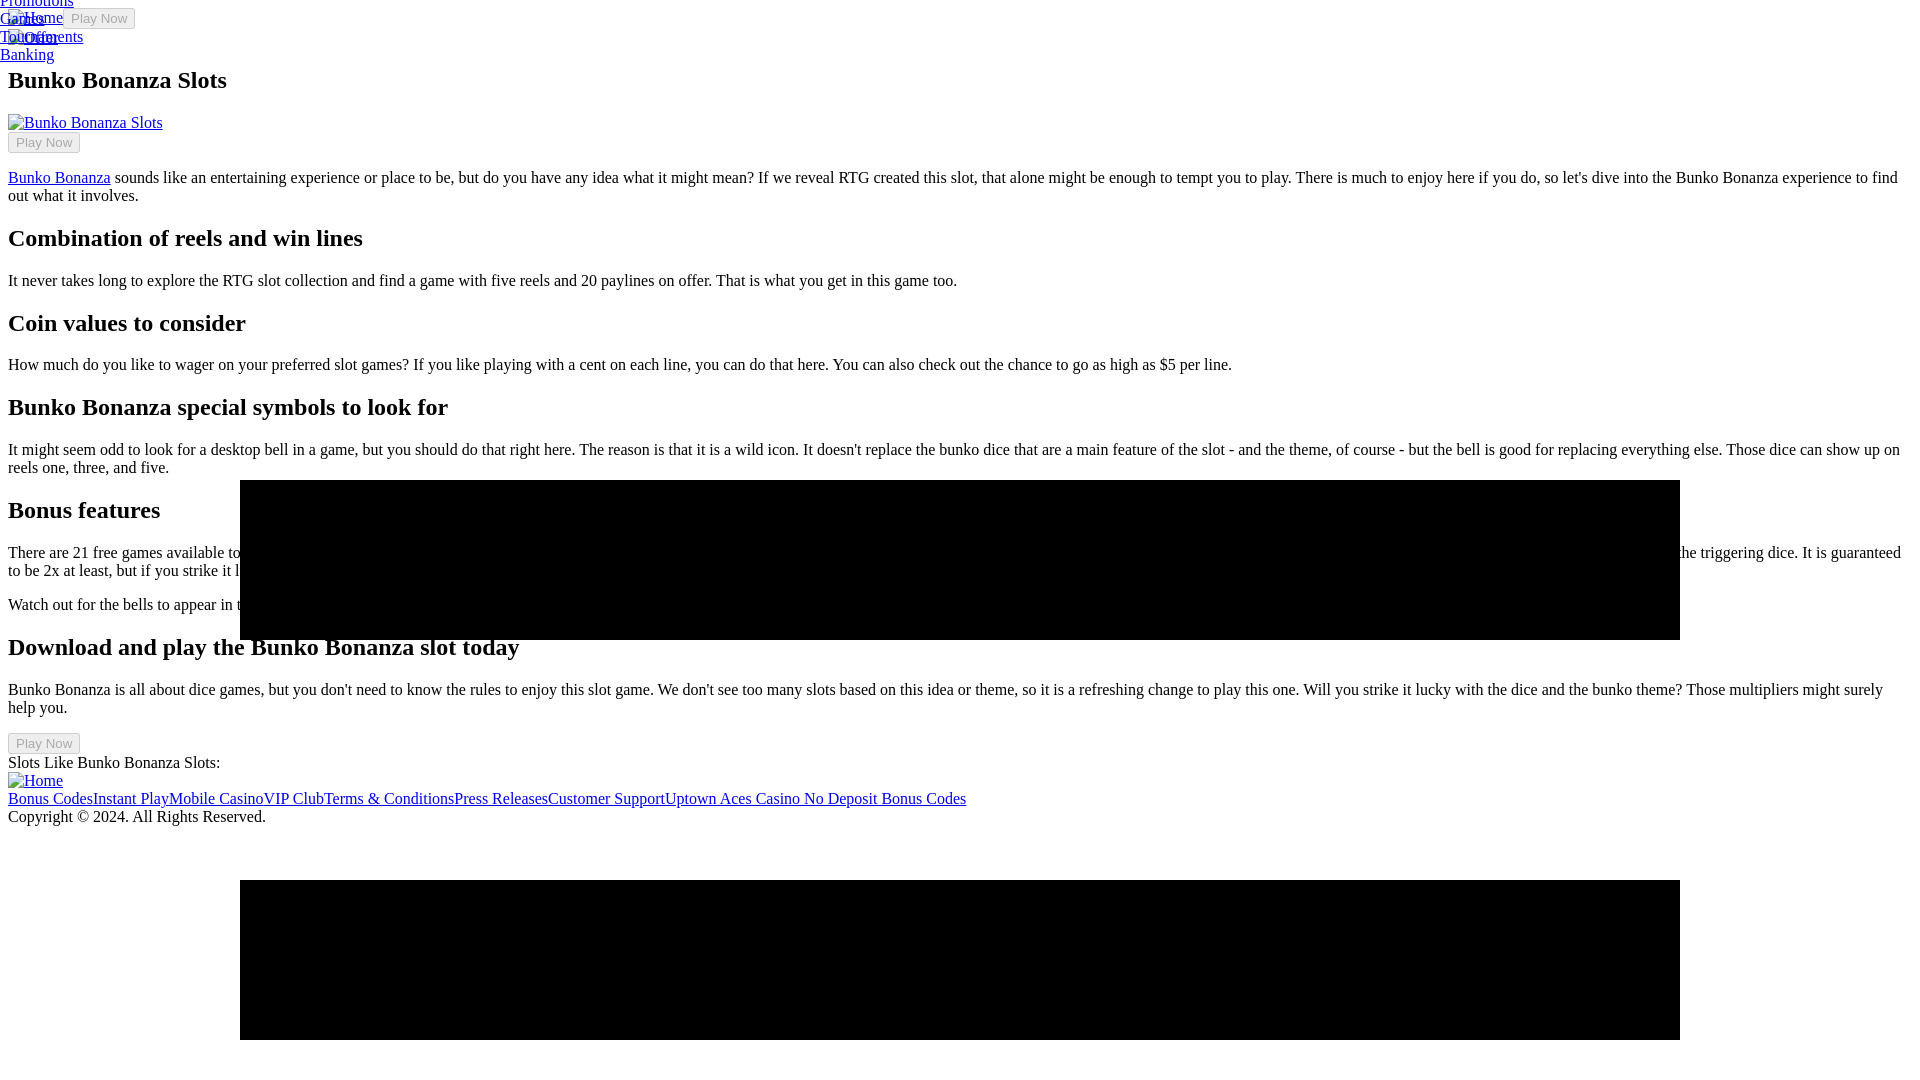 This screenshot has width=1920, height=1080. I want to click on Play Now, so click(44, 142).